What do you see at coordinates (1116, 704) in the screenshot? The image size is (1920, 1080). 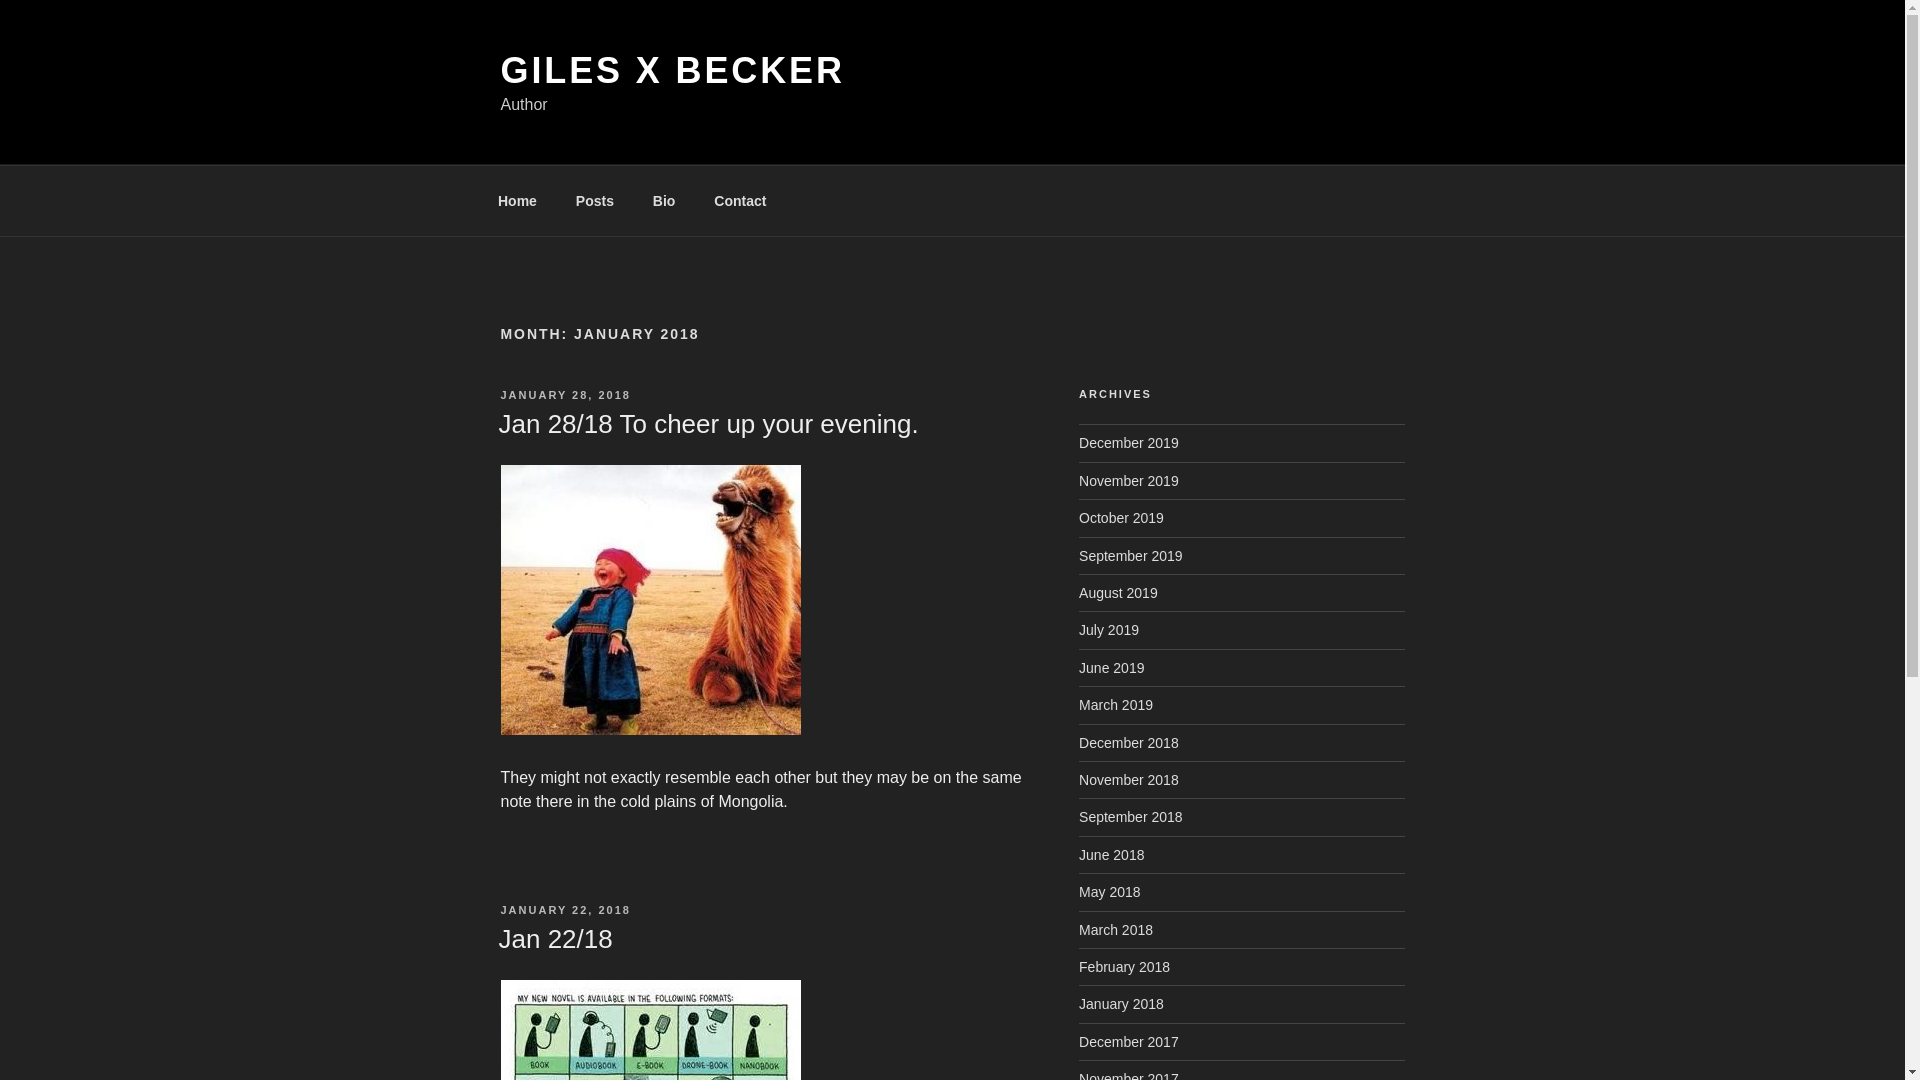 I see `March 2019` at bounding box center [1116, 704].